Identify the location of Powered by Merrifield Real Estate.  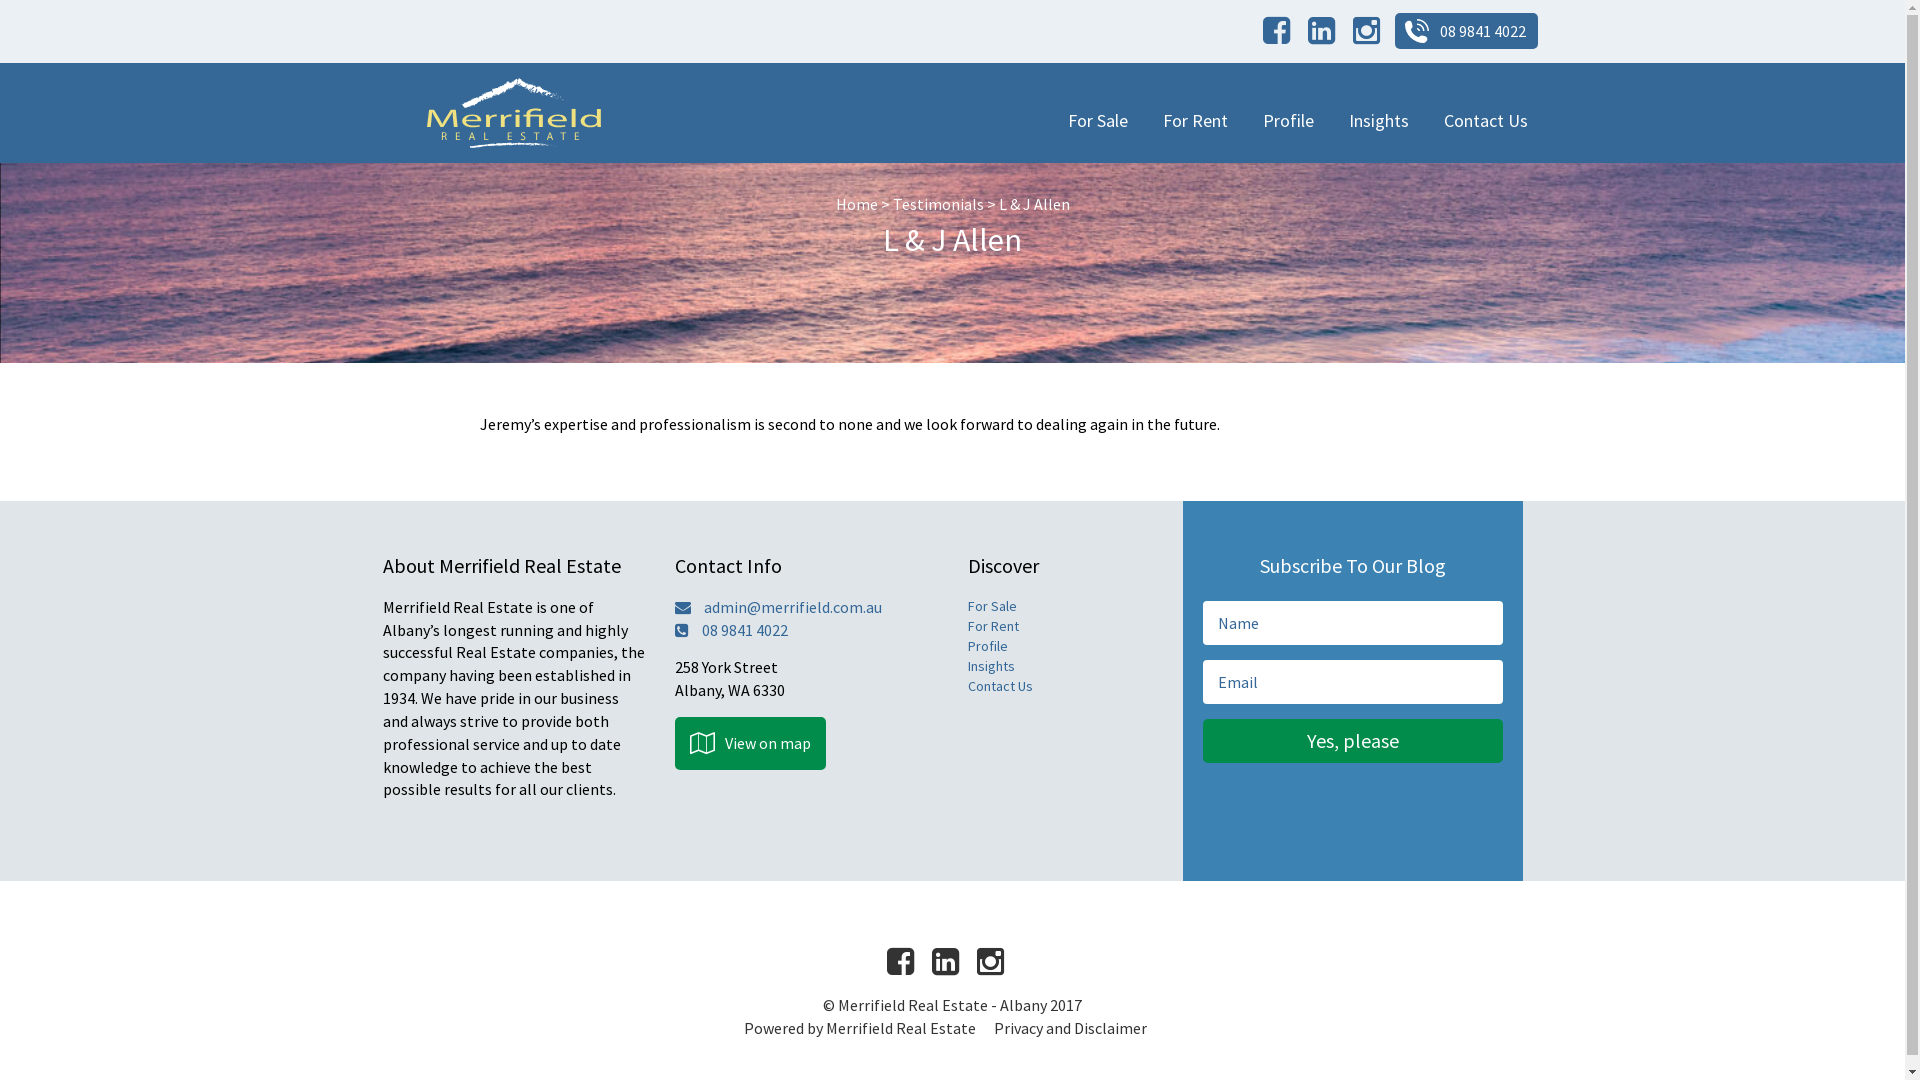
(860, 1028).